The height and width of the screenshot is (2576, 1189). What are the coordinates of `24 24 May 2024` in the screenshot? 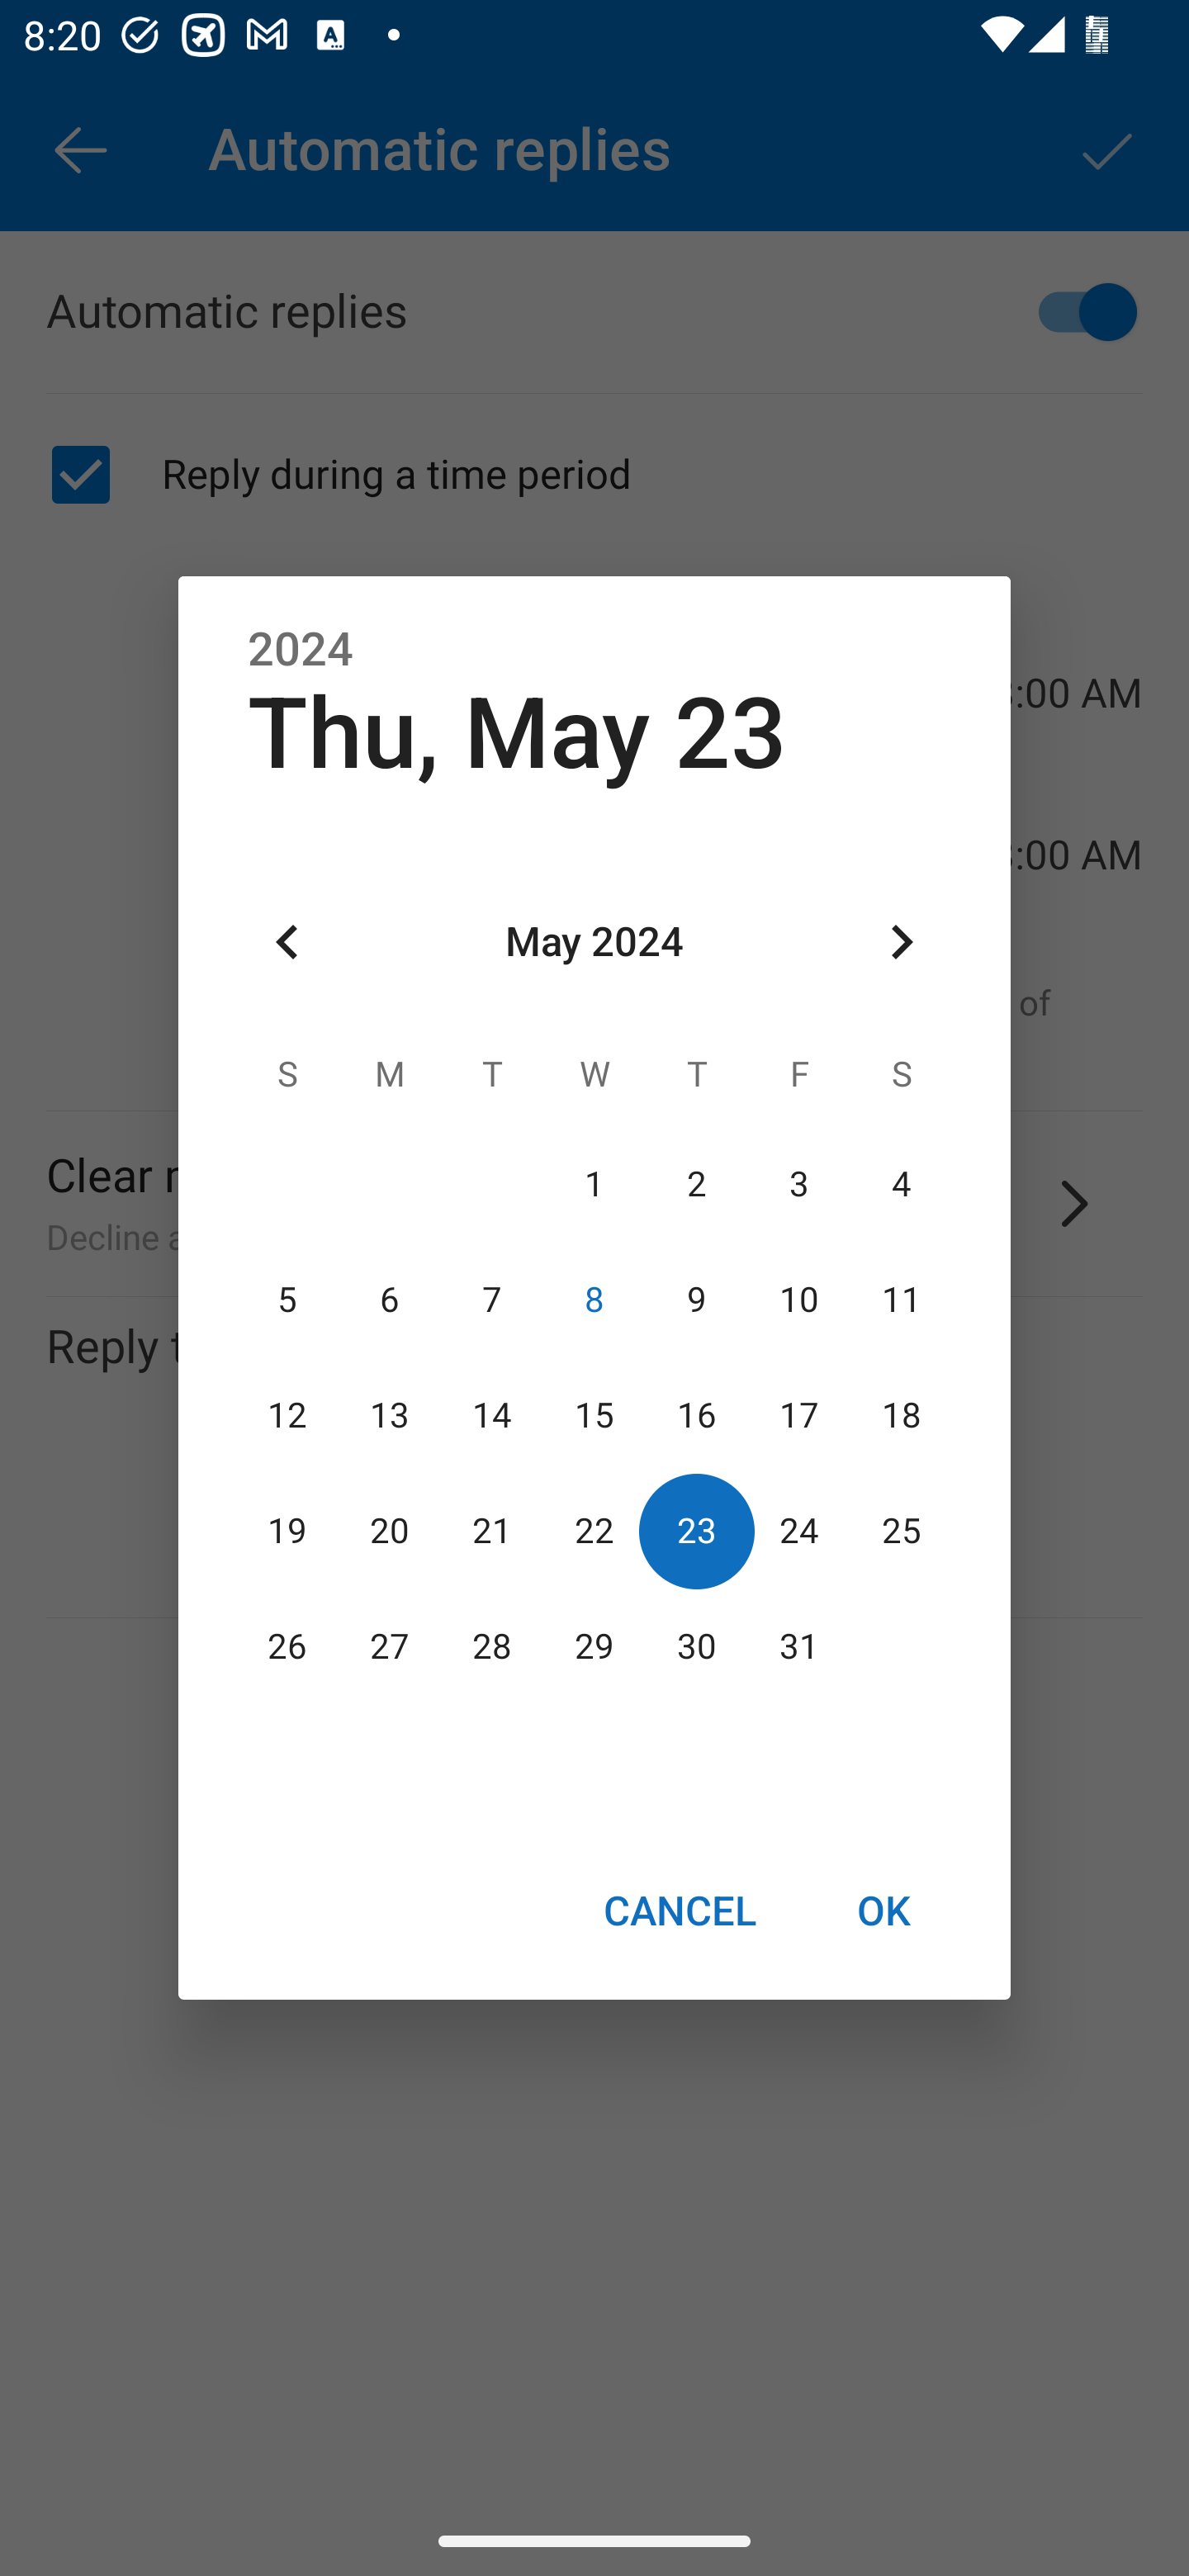 It's located at (798, 1531).